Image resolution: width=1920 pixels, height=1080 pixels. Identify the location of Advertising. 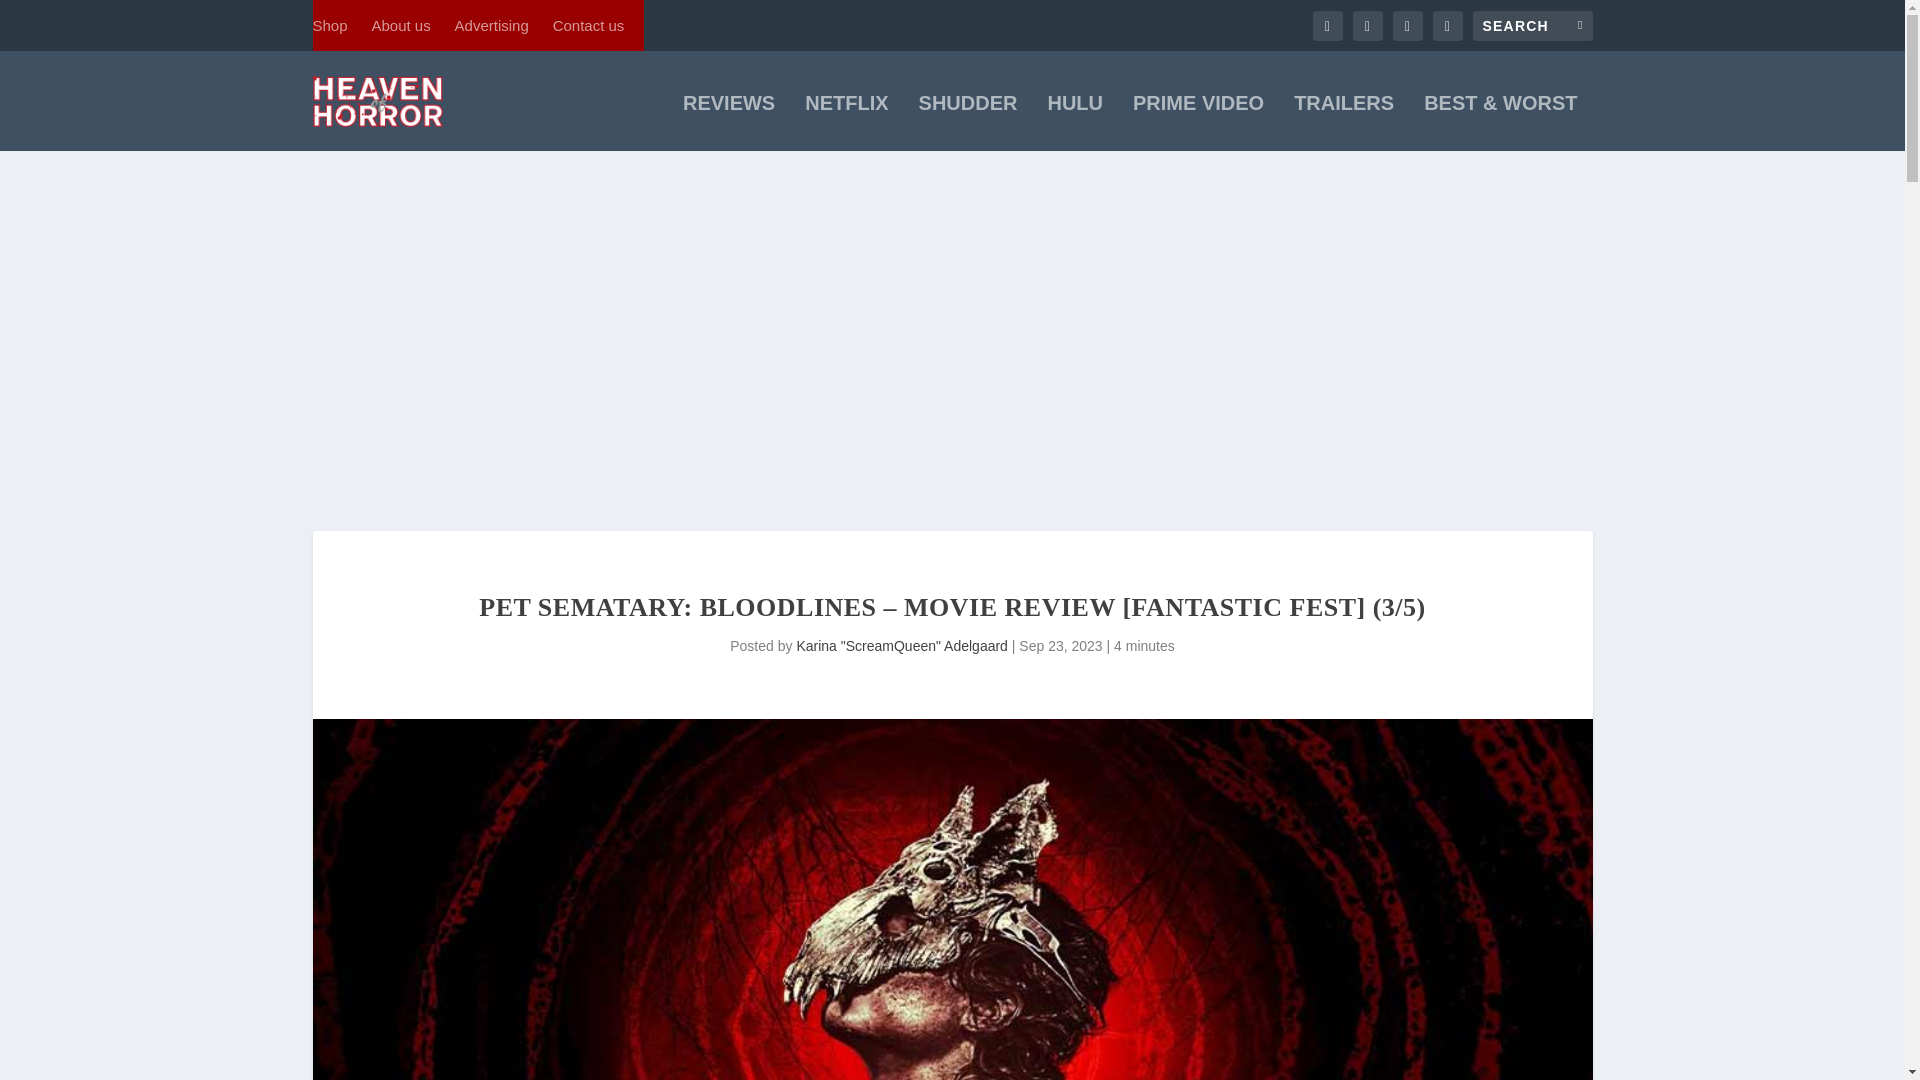
(492, 25).